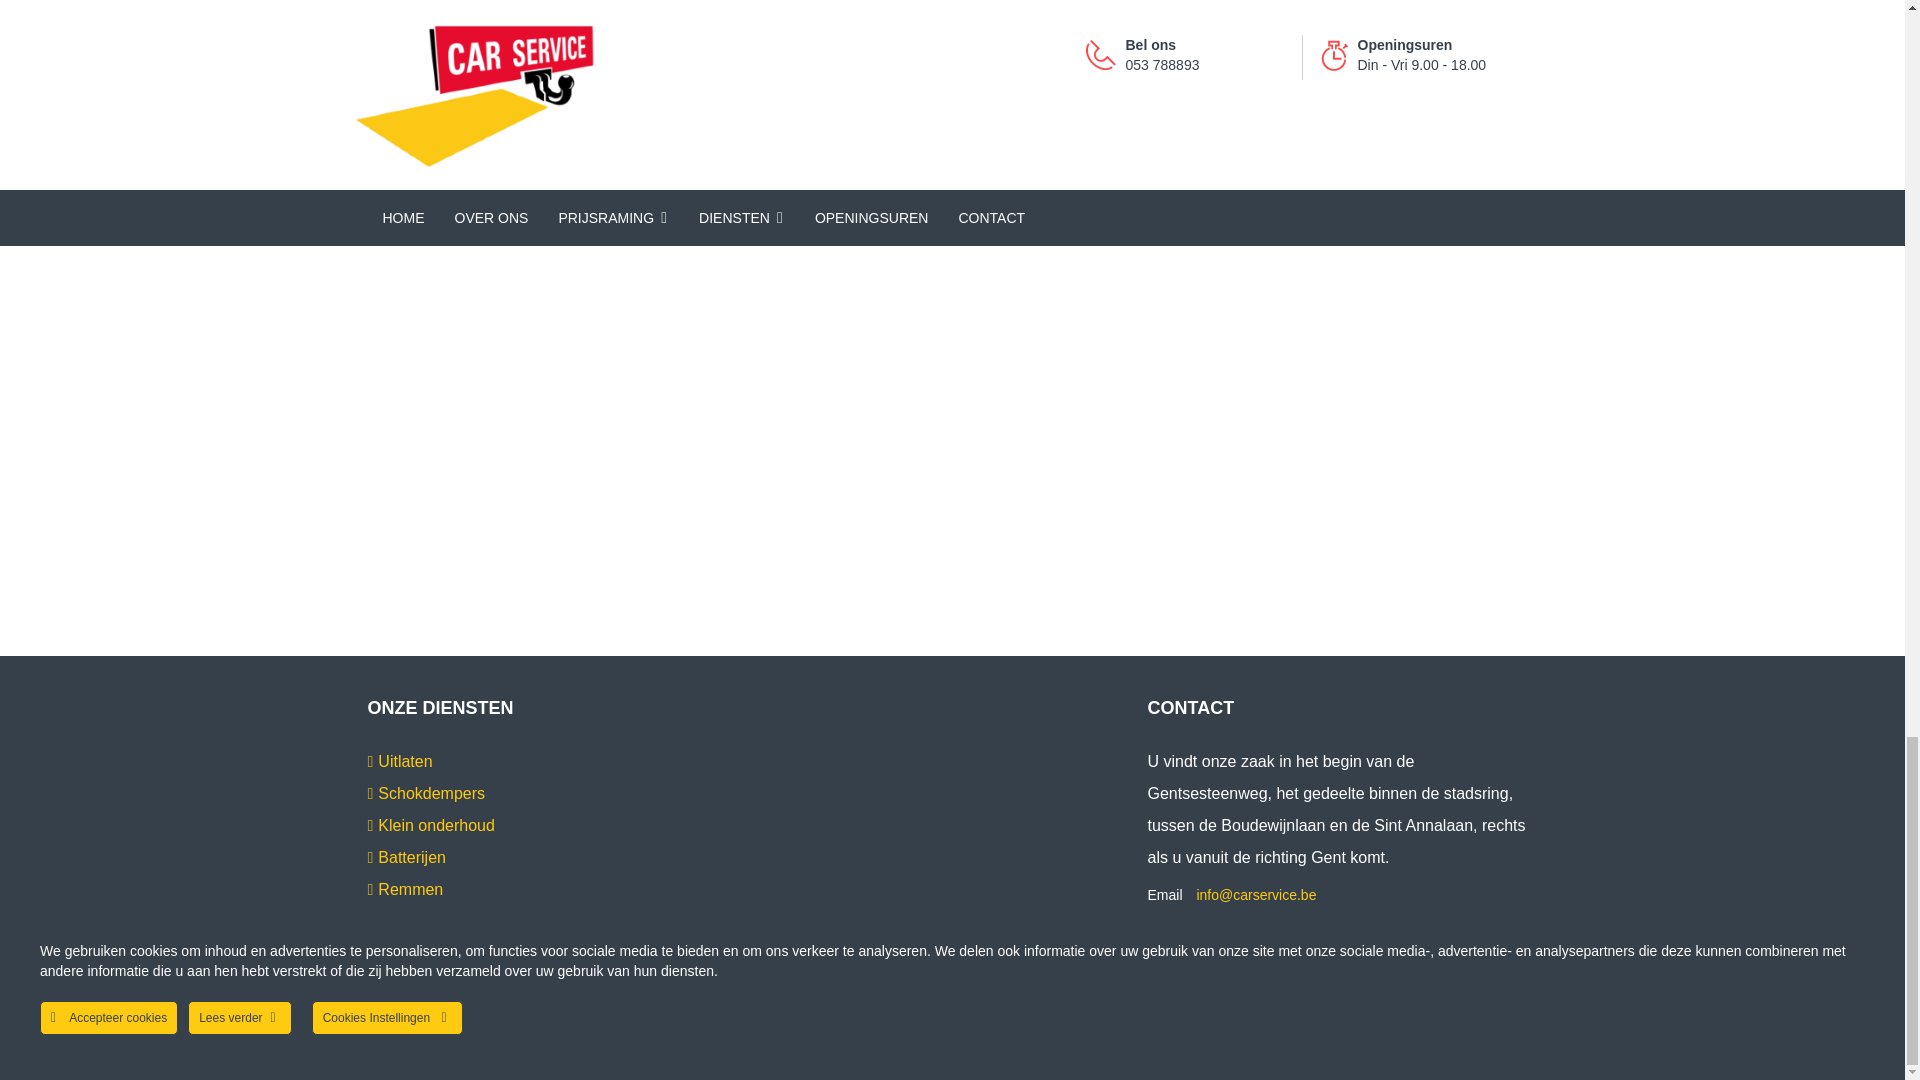  What do you see at coordinates (426, 958) in the screenshot?
I see `Fietsendragers` at bounding box center [426, 958].